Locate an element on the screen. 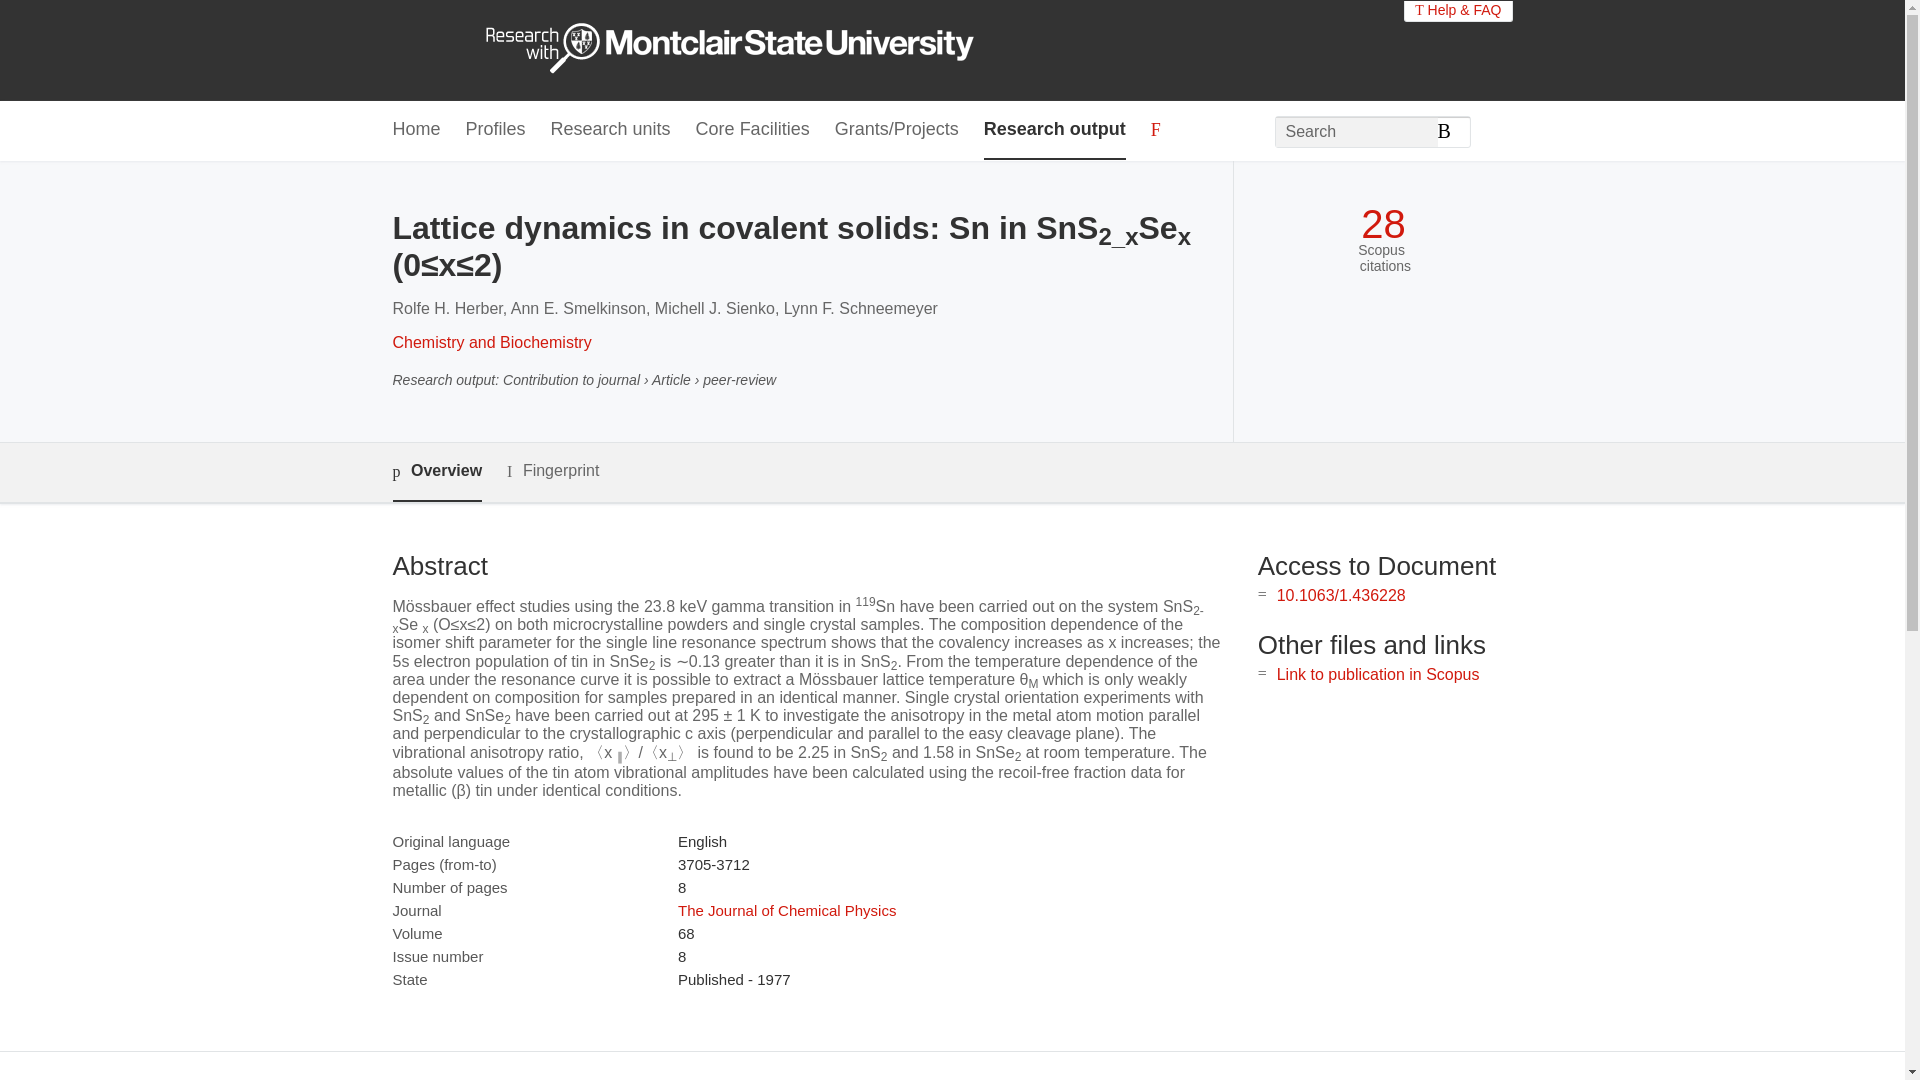  Montclair State University Home is located at coordinates (748, 50).